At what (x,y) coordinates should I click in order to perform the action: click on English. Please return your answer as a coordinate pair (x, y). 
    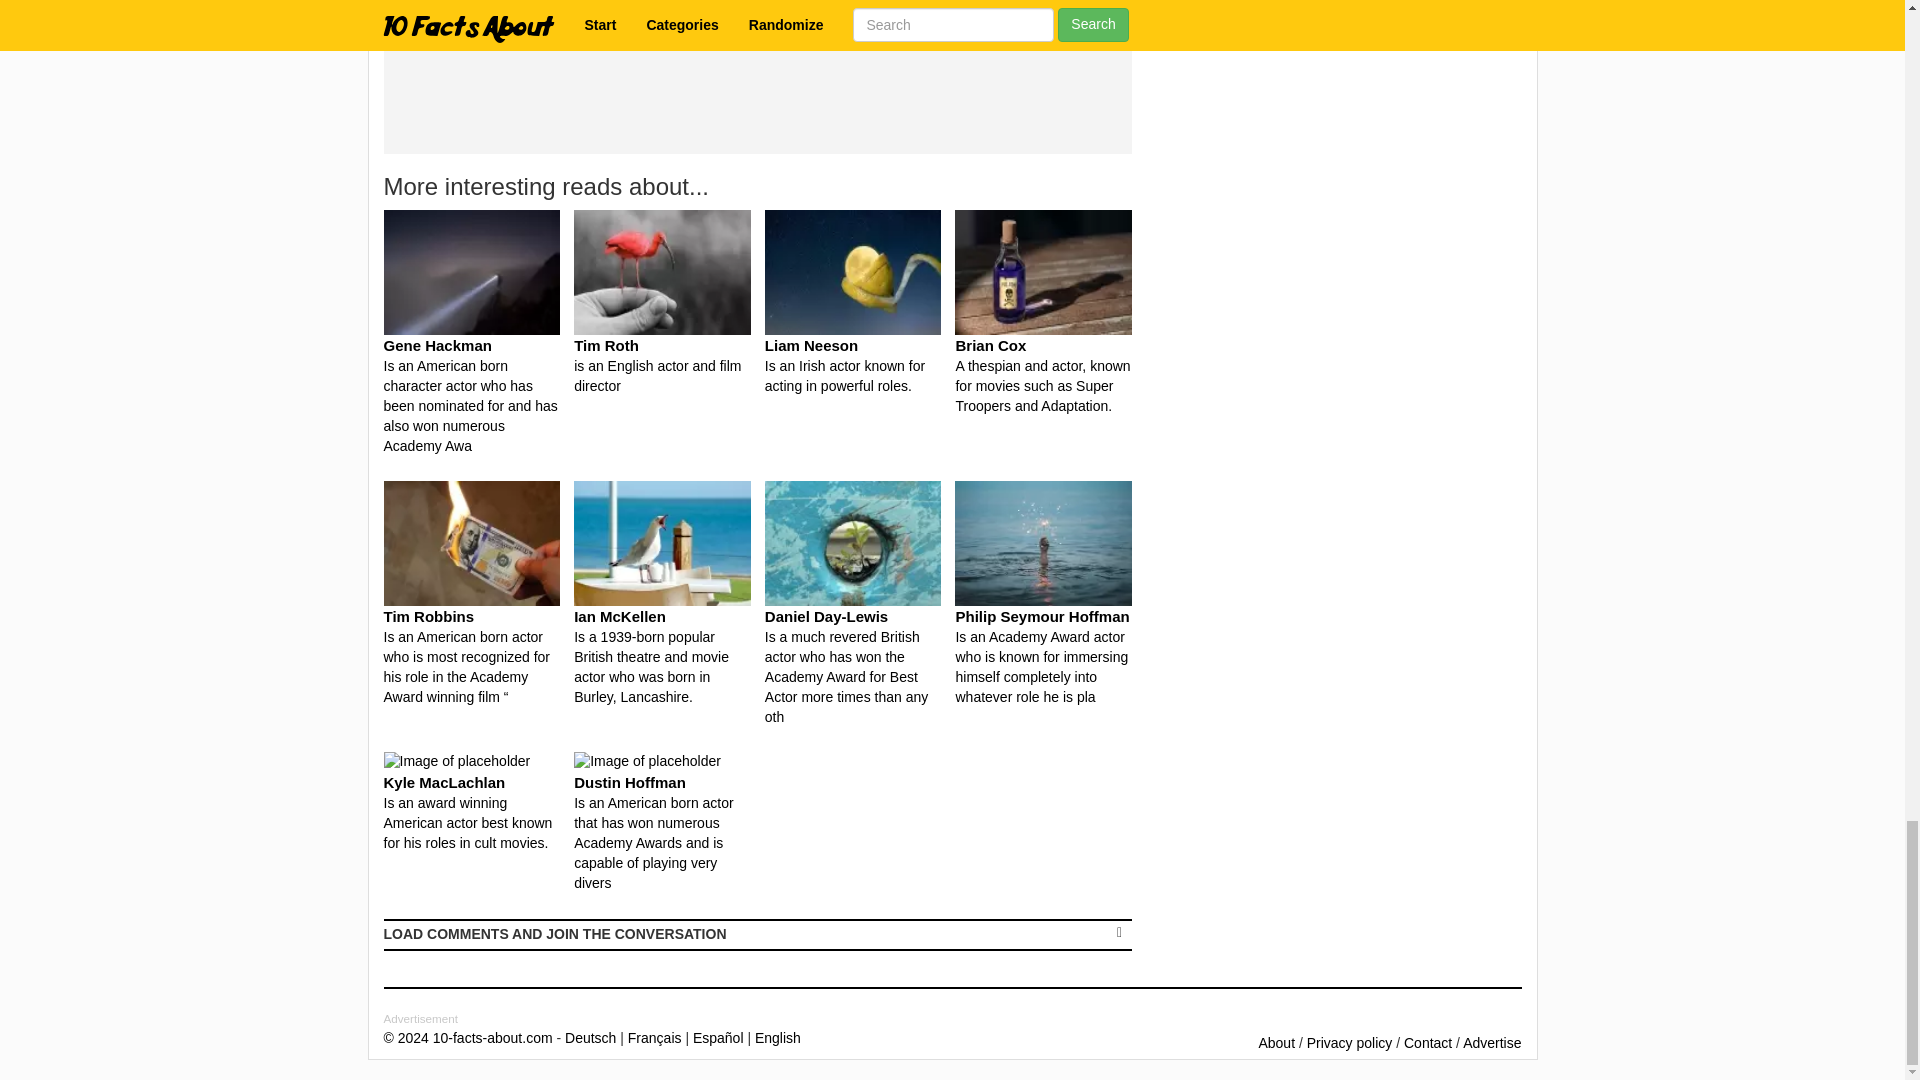
    Looking at the image, I should click on (777, 1035).